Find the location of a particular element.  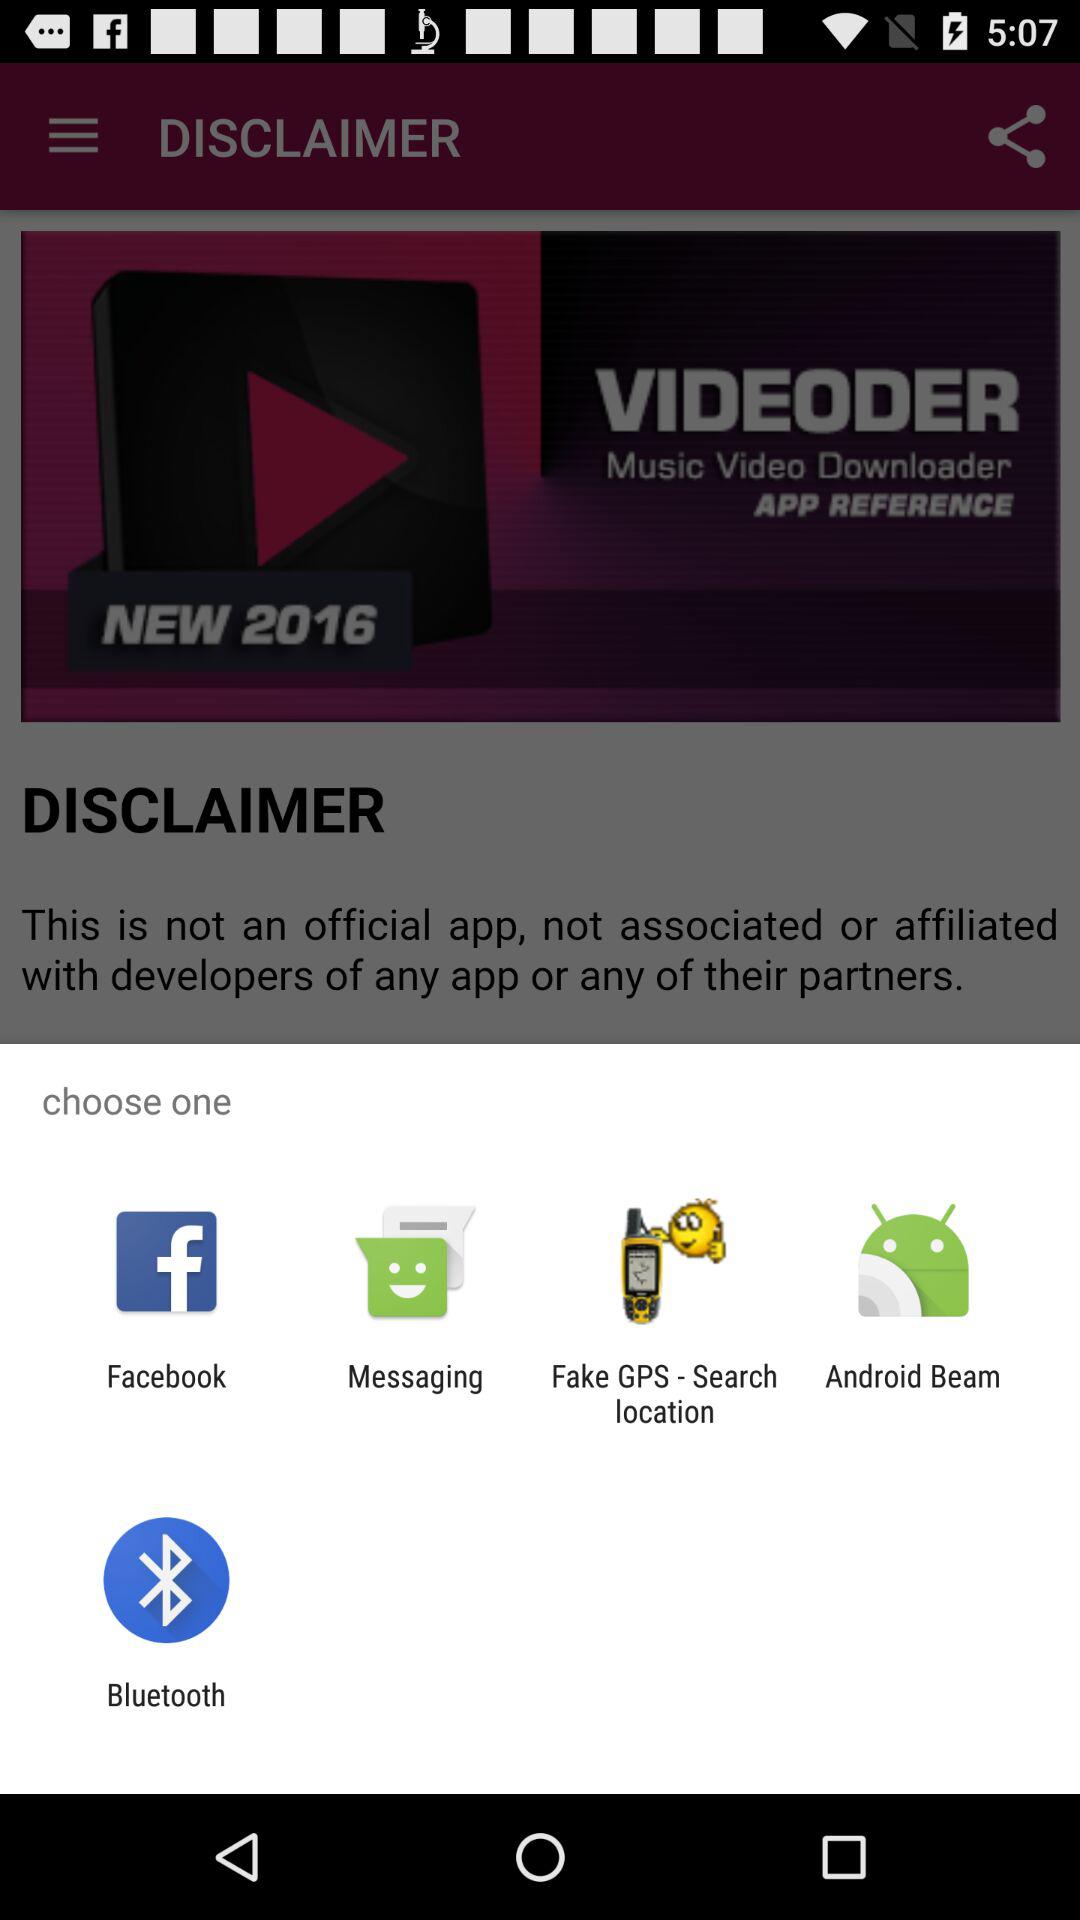

turn off the app to the left of the messaging icon is located at coordinates (166, 1393).